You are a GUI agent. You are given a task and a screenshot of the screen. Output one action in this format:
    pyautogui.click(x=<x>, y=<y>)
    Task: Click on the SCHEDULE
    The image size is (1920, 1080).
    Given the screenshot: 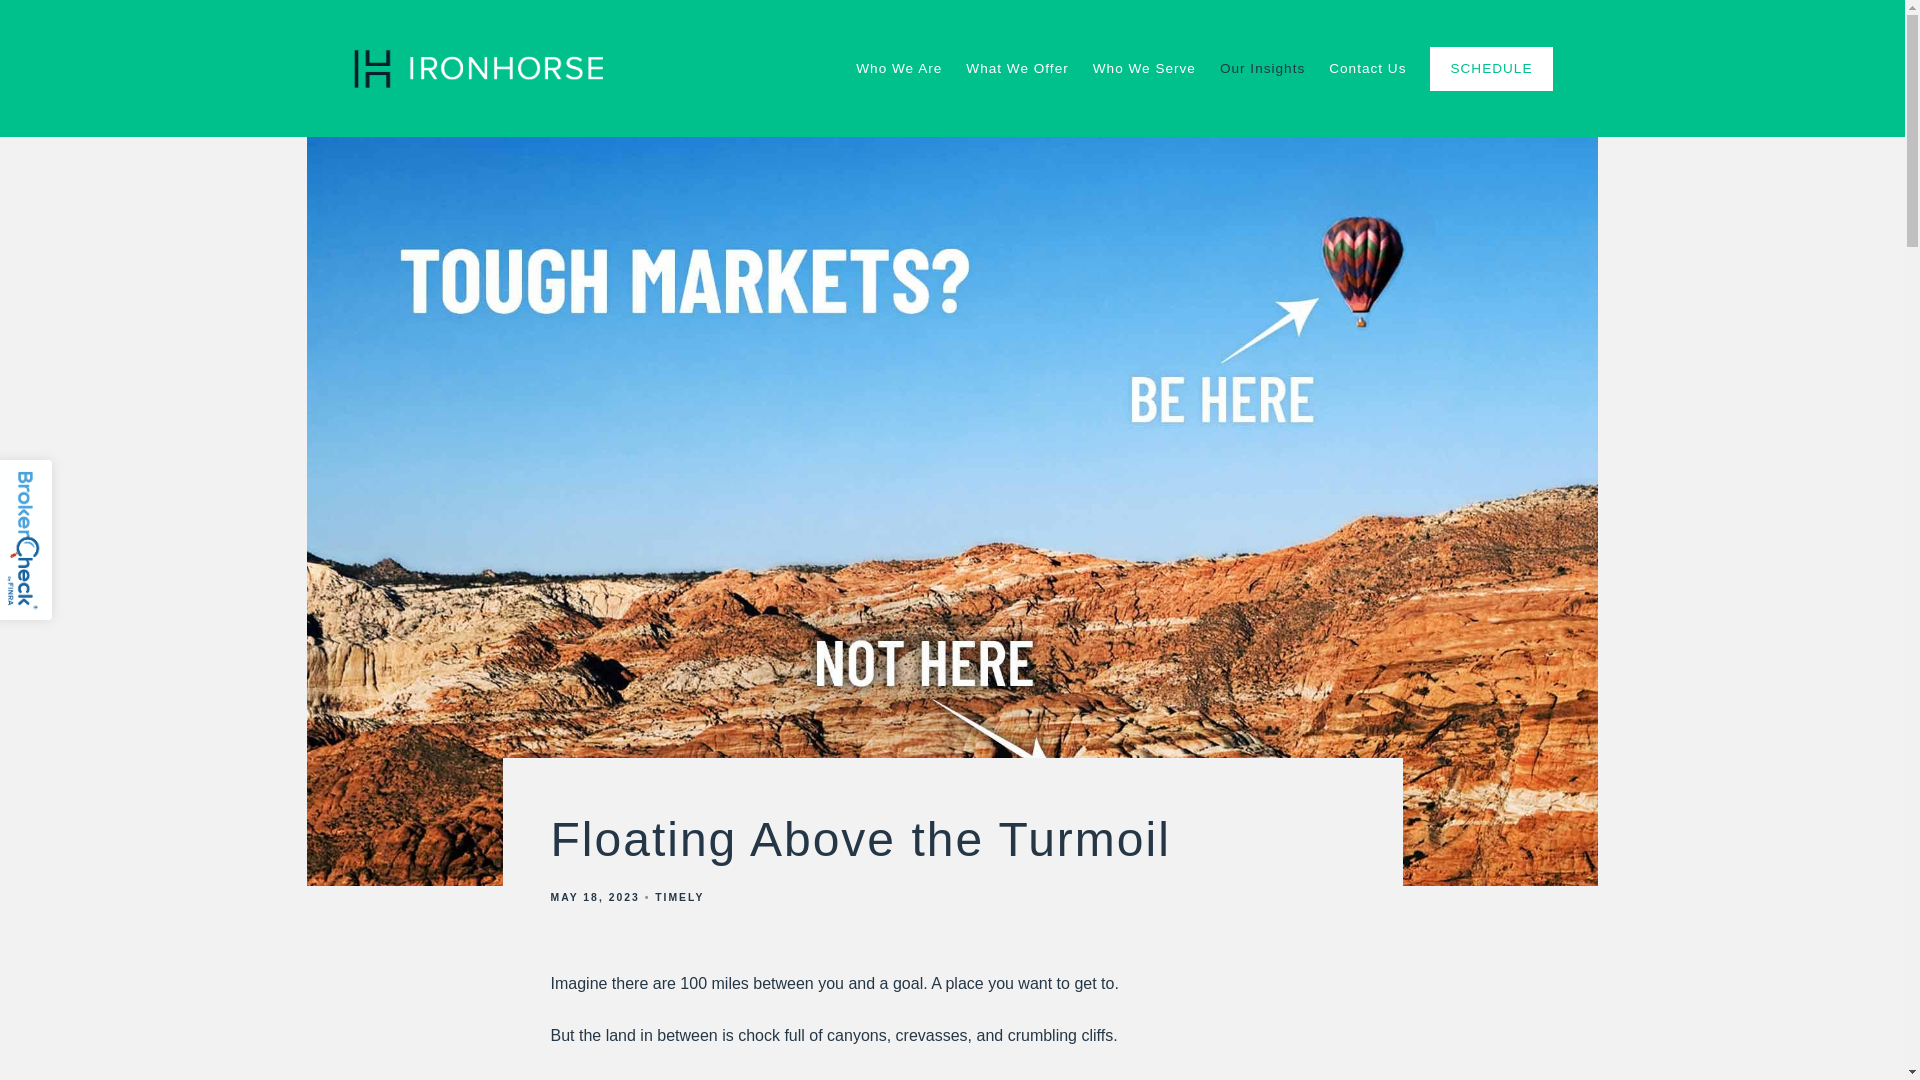 What is the action you would take?
    pyautogui.click(x=1490, y=68)
    